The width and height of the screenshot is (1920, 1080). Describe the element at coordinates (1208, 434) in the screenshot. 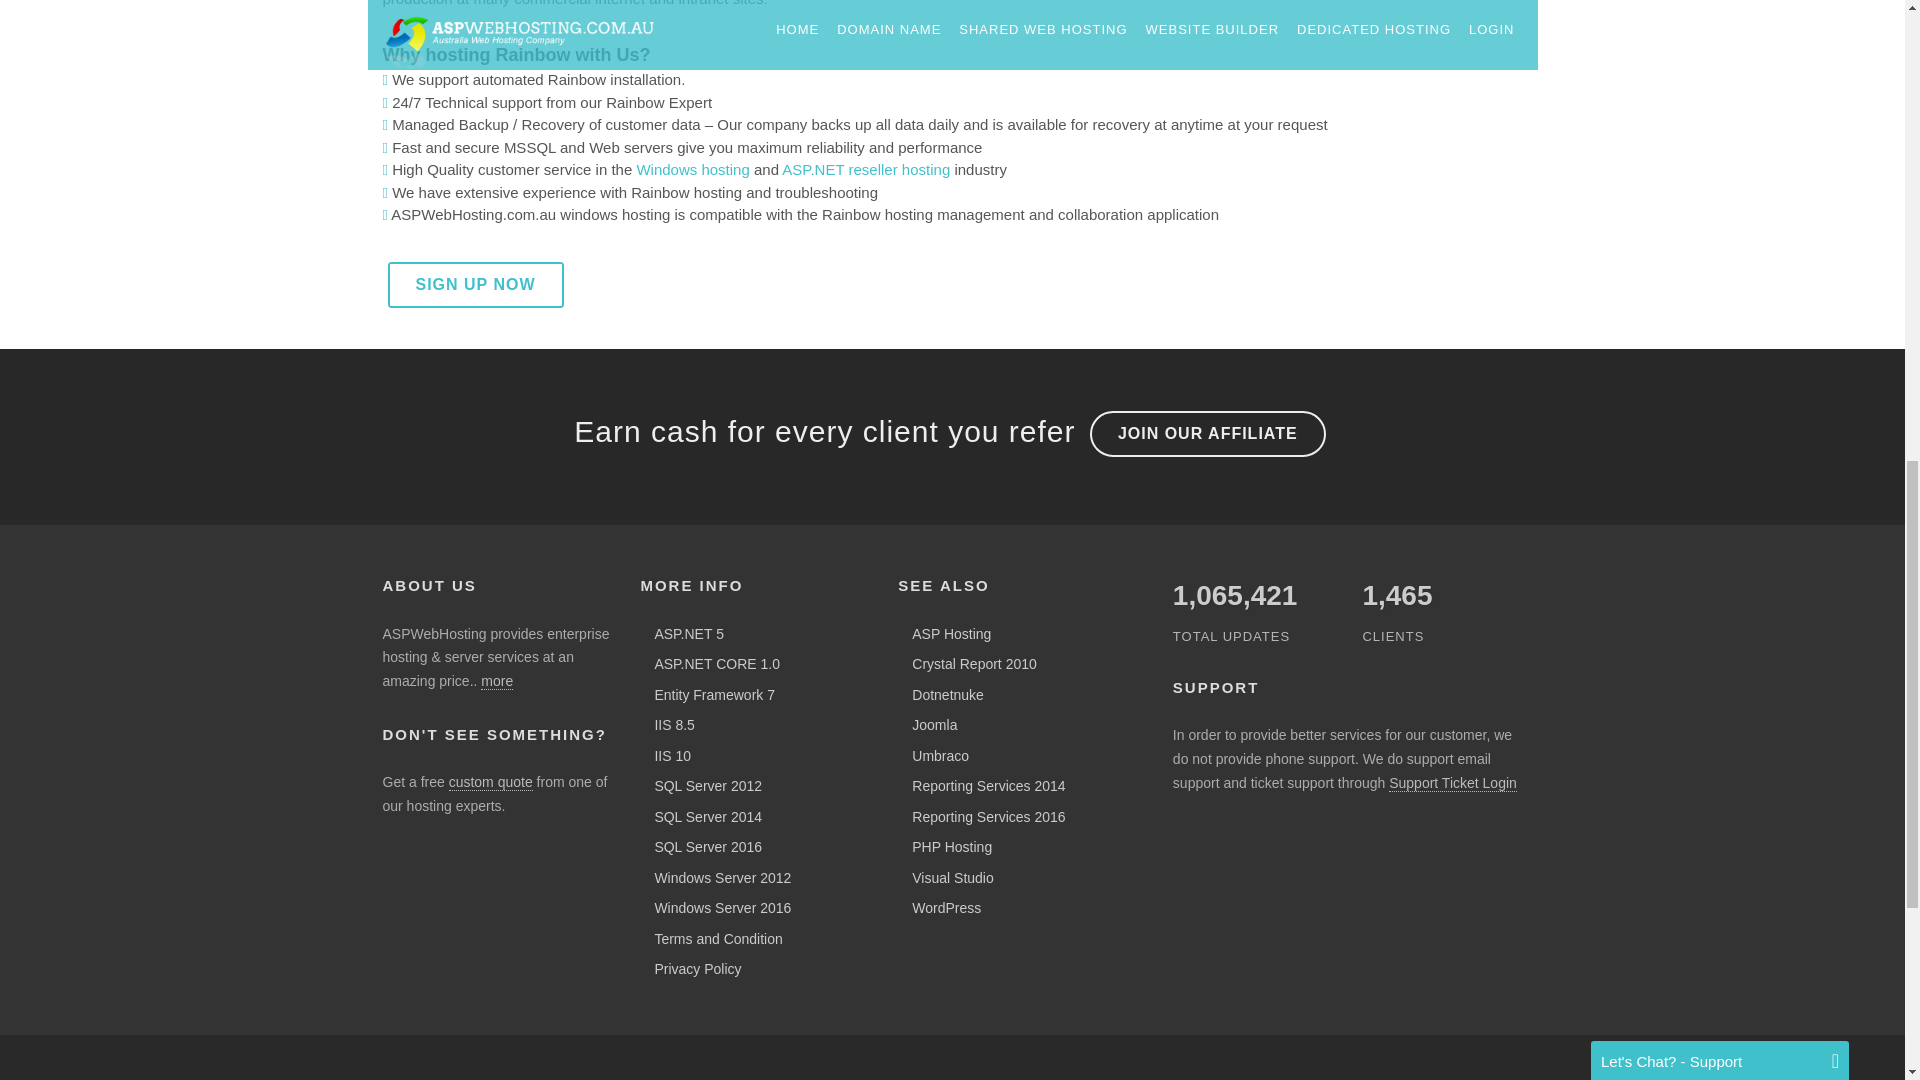

I see `JOIN OUR AFFILIATE` at that location.